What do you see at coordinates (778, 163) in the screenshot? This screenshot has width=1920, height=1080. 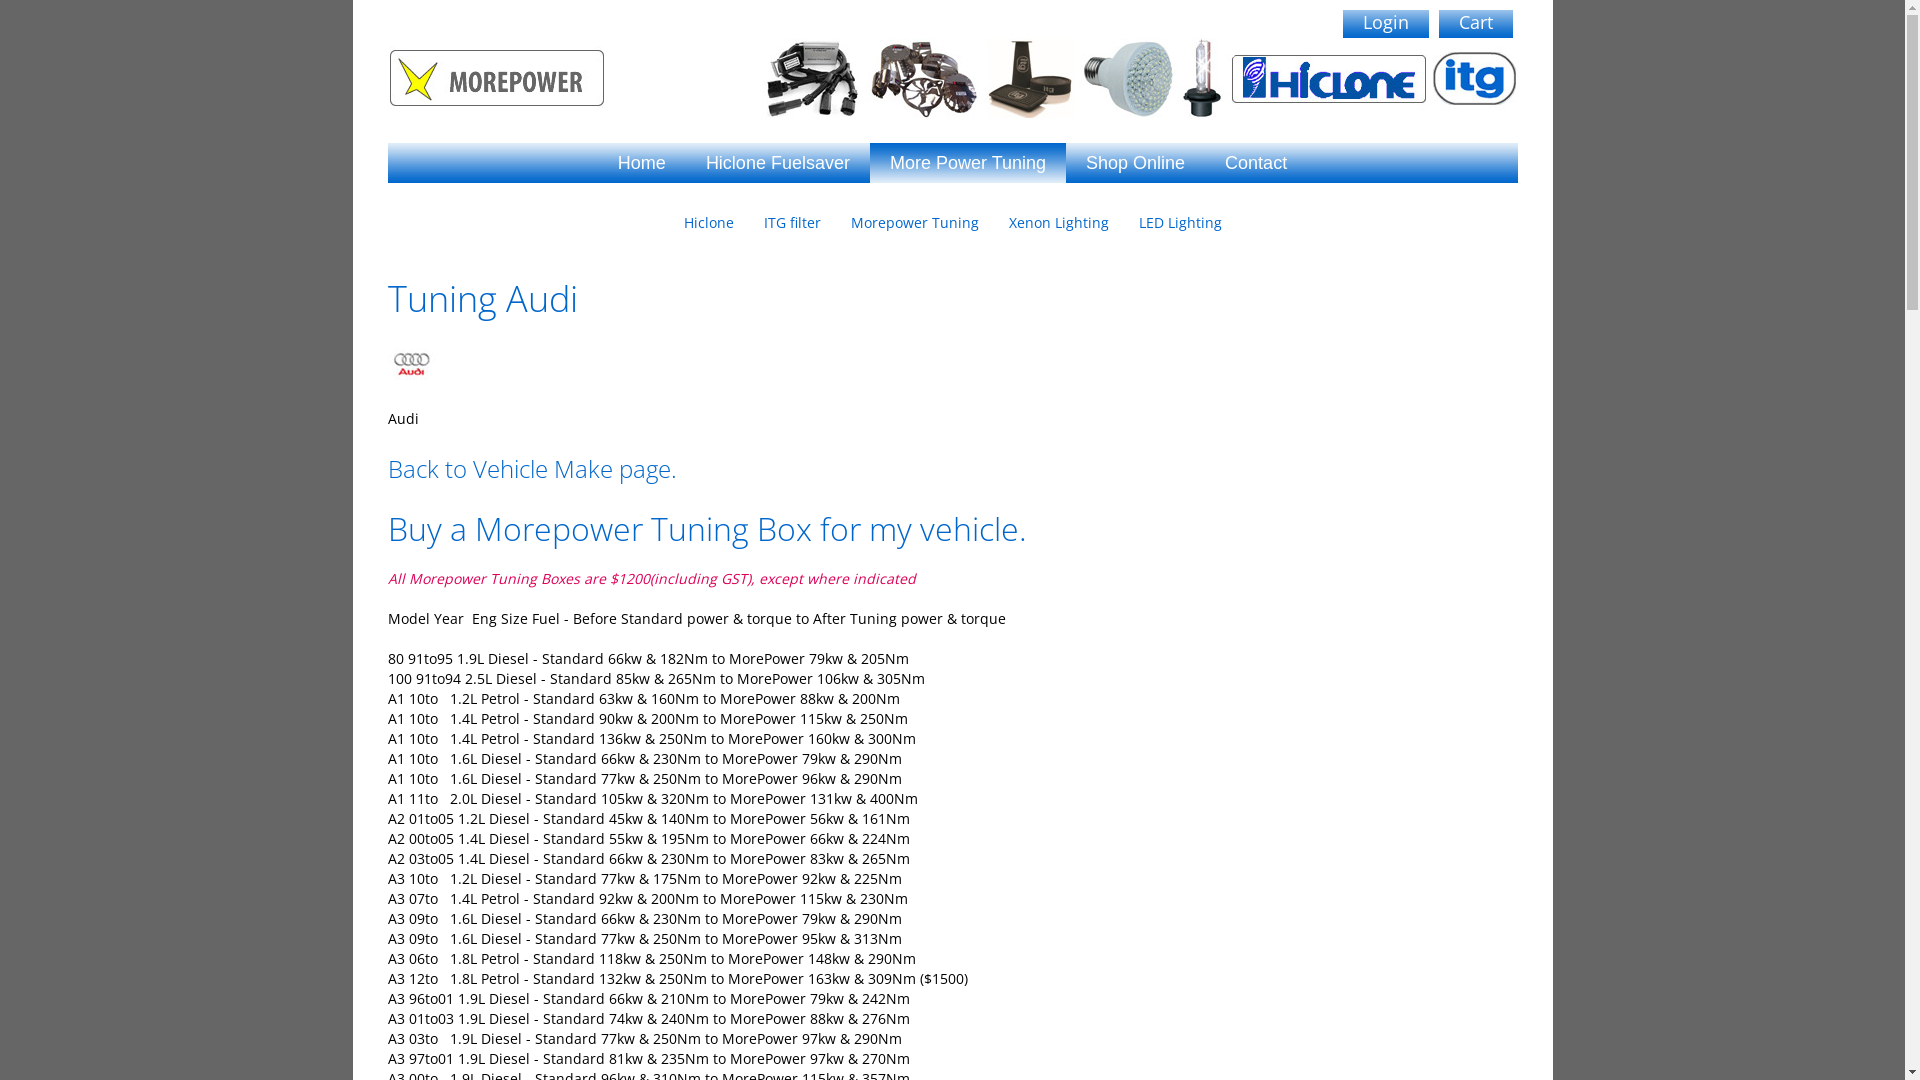 I see `Hiclone Fuelsaver` at bounding box center [778, 163].